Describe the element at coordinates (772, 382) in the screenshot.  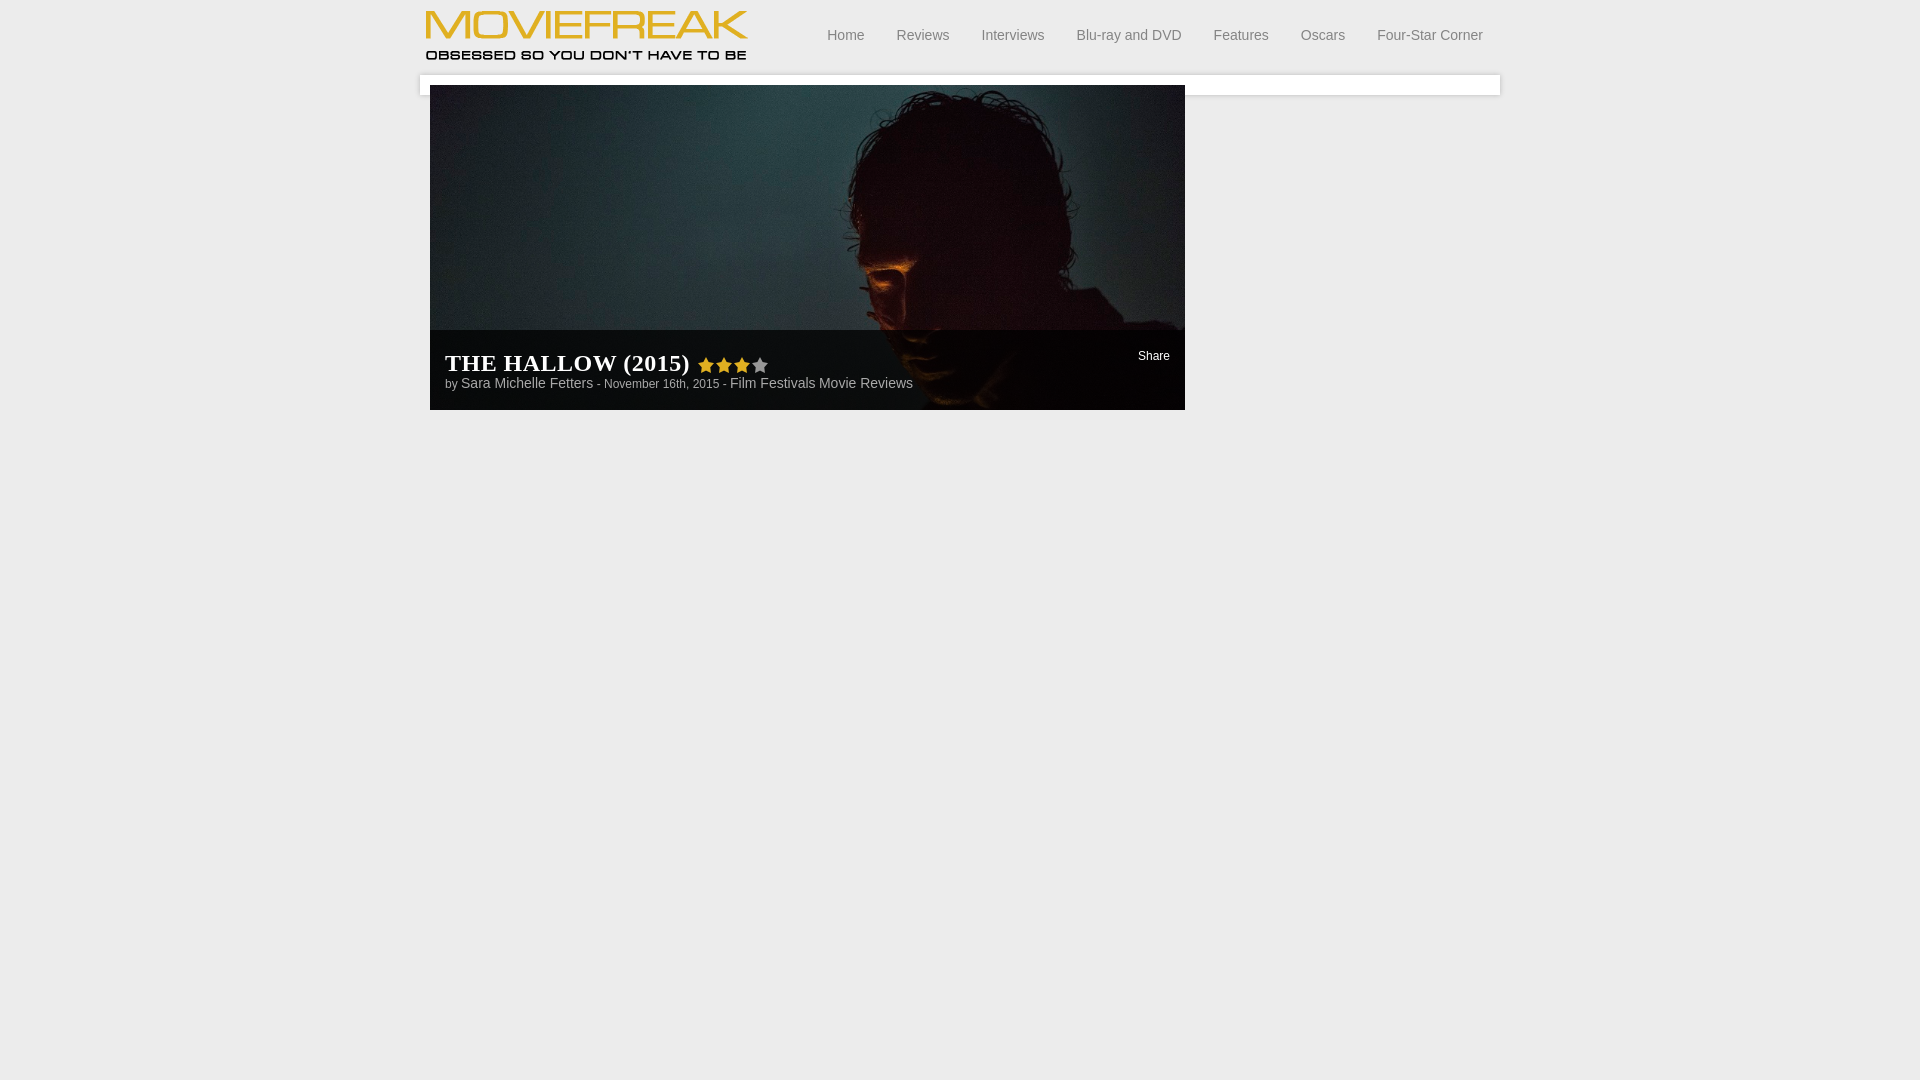
I see `Film Festivals` at that location.